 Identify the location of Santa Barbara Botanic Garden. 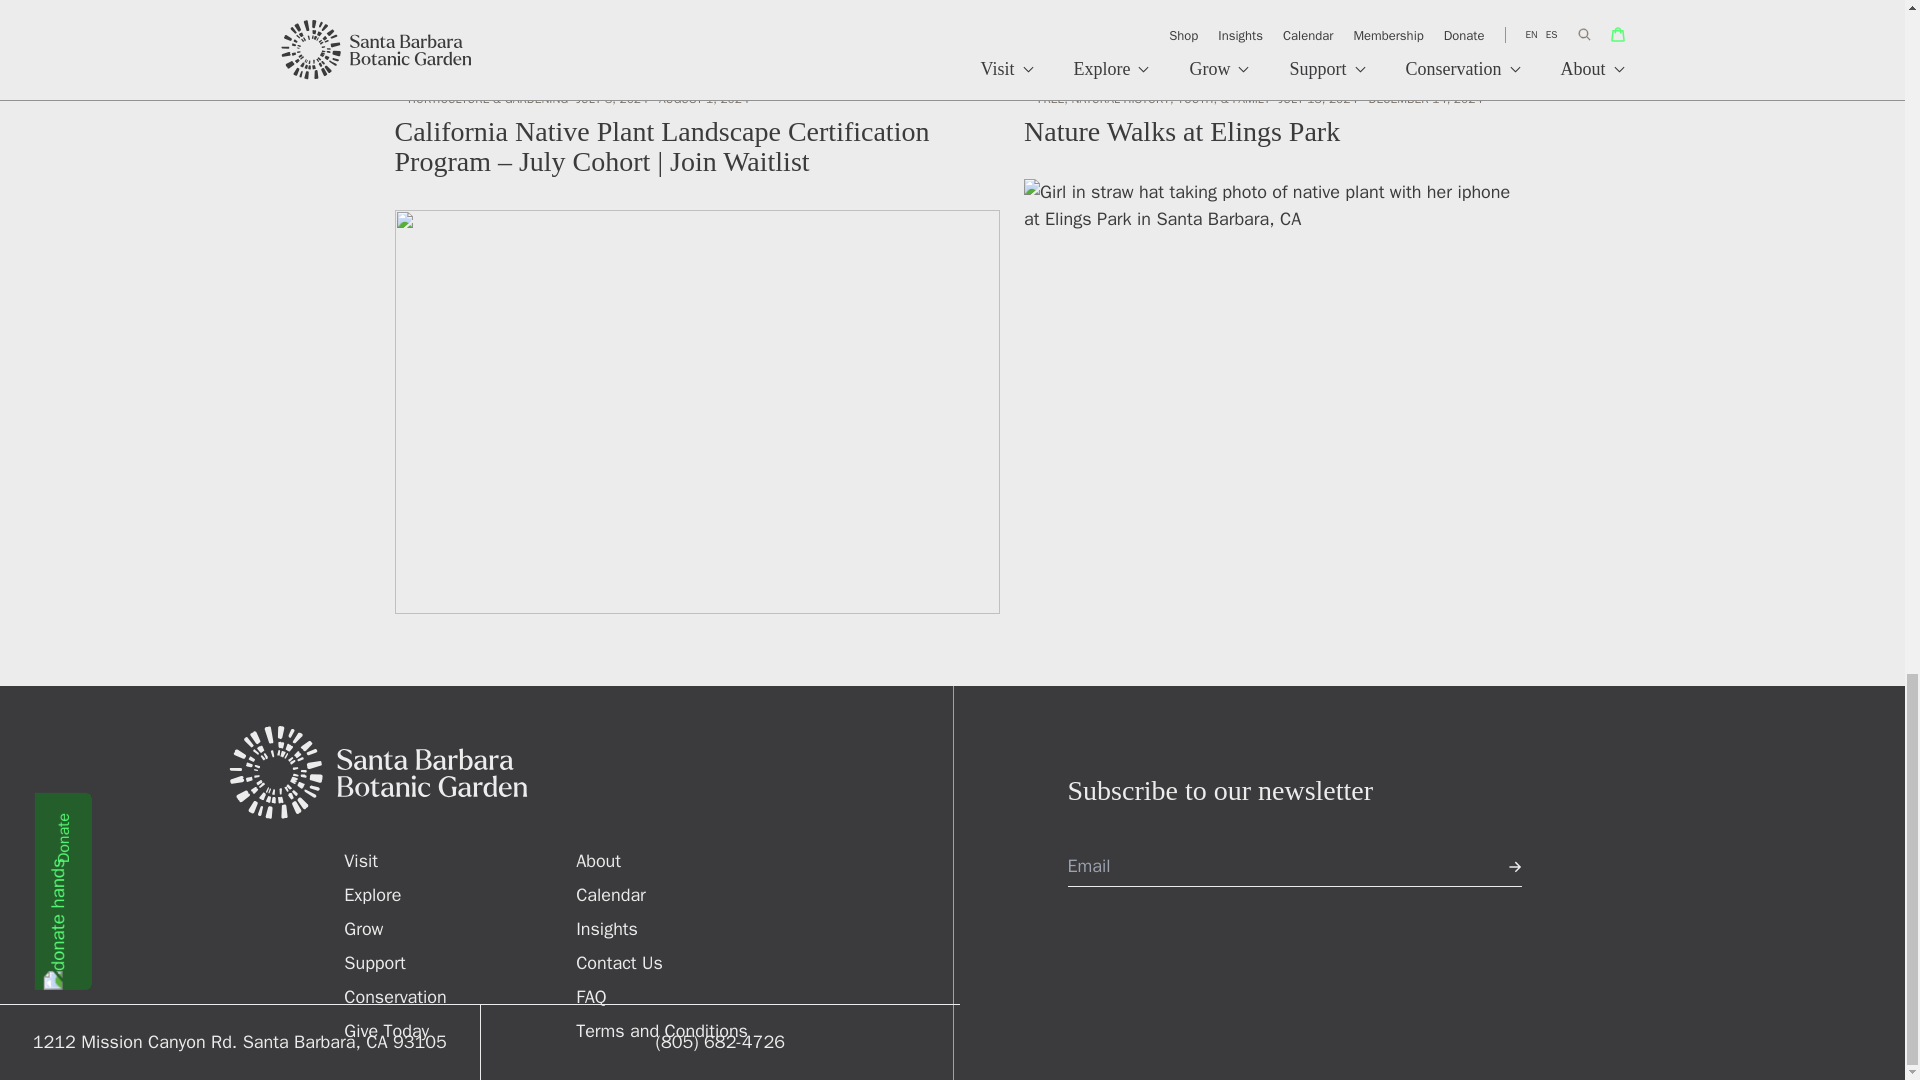
(590, 772).